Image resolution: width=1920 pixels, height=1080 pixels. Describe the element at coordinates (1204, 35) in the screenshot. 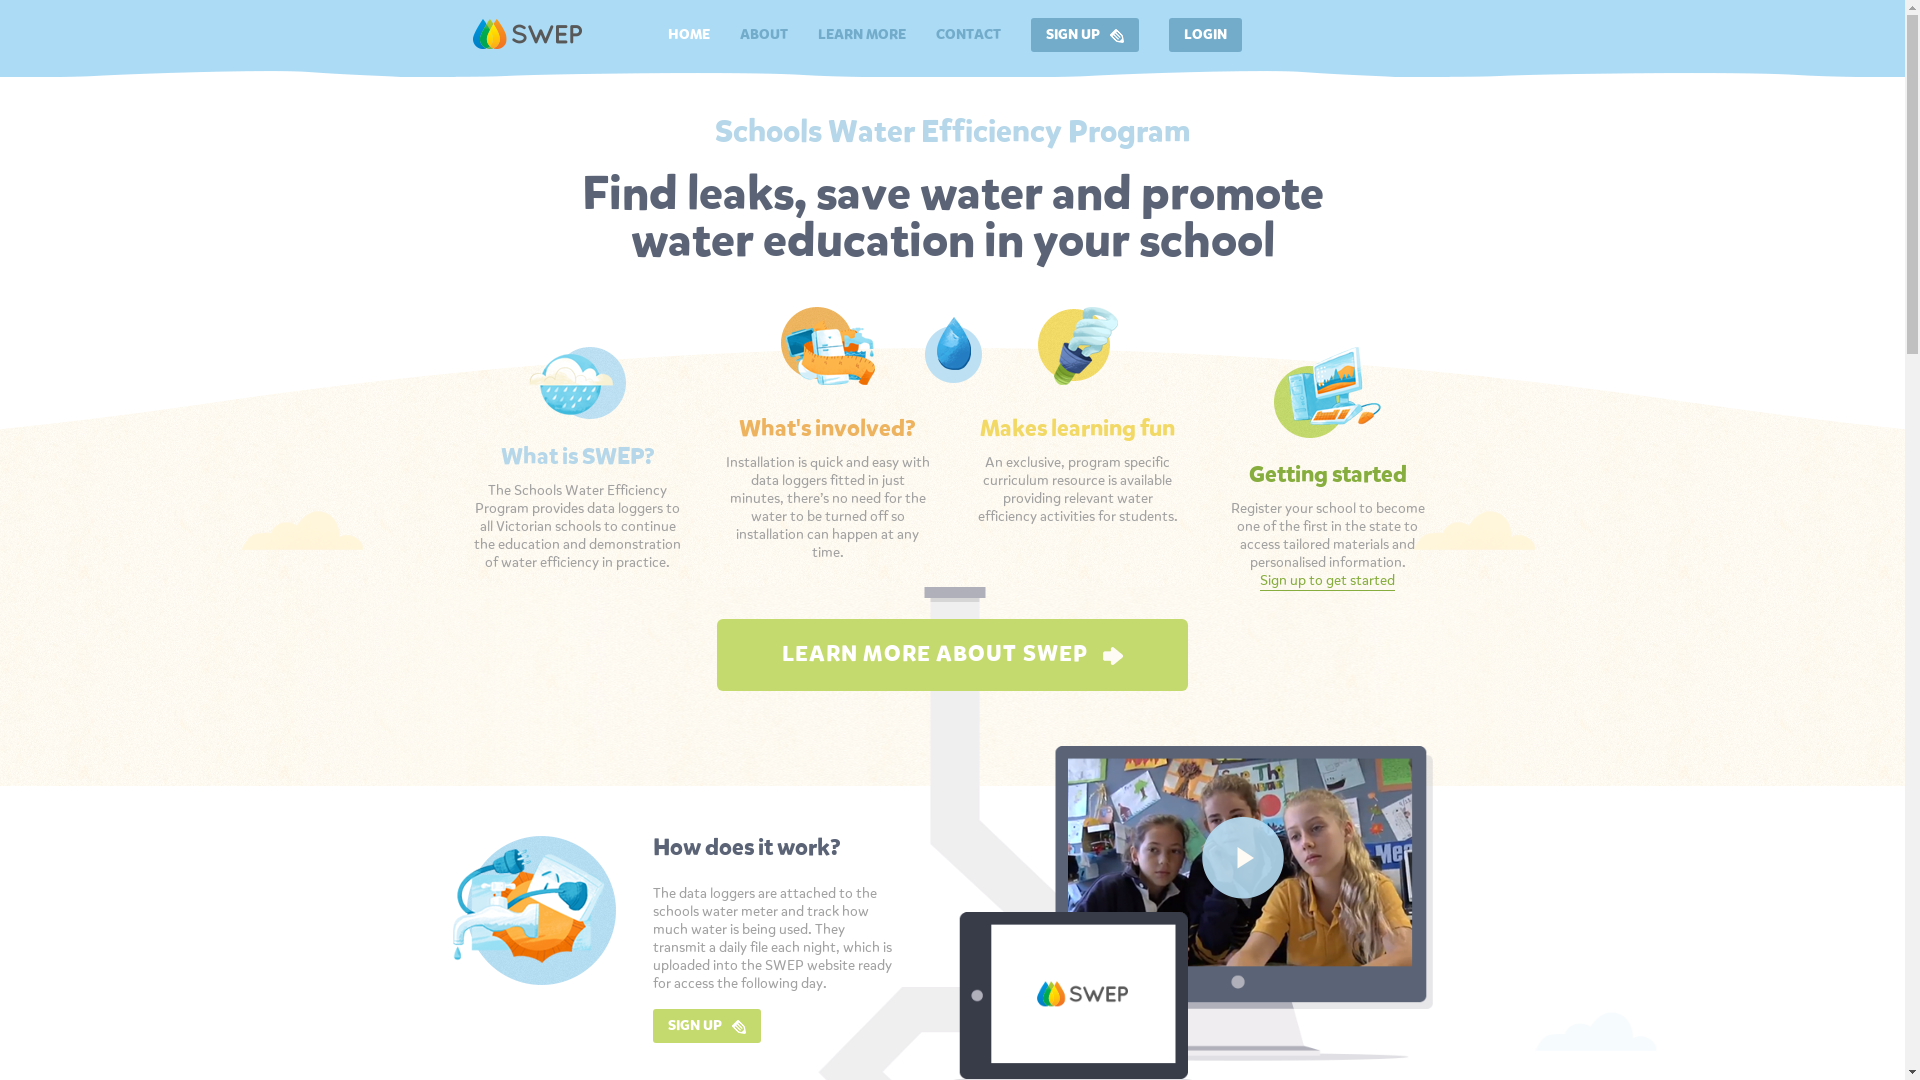

I see `LOGIN` at that location.